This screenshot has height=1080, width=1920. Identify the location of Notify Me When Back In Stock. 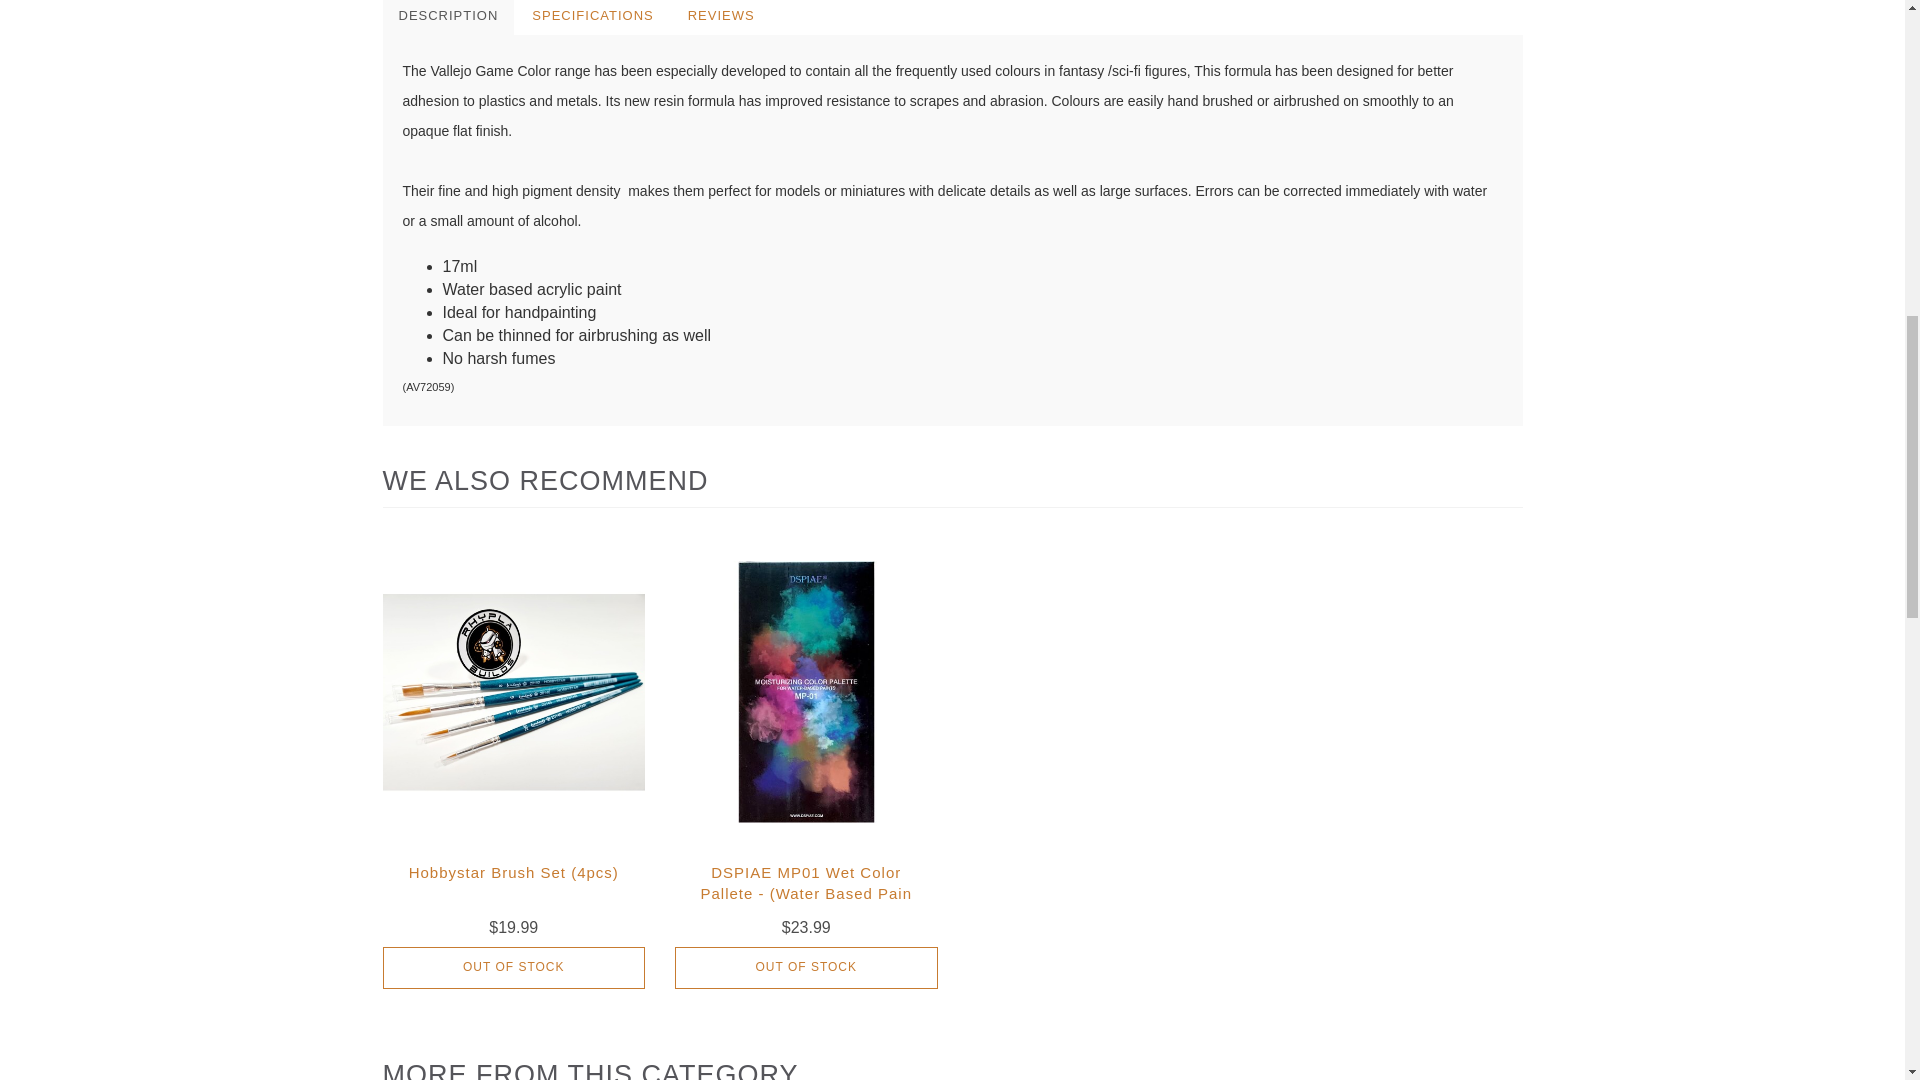
(514, 968).